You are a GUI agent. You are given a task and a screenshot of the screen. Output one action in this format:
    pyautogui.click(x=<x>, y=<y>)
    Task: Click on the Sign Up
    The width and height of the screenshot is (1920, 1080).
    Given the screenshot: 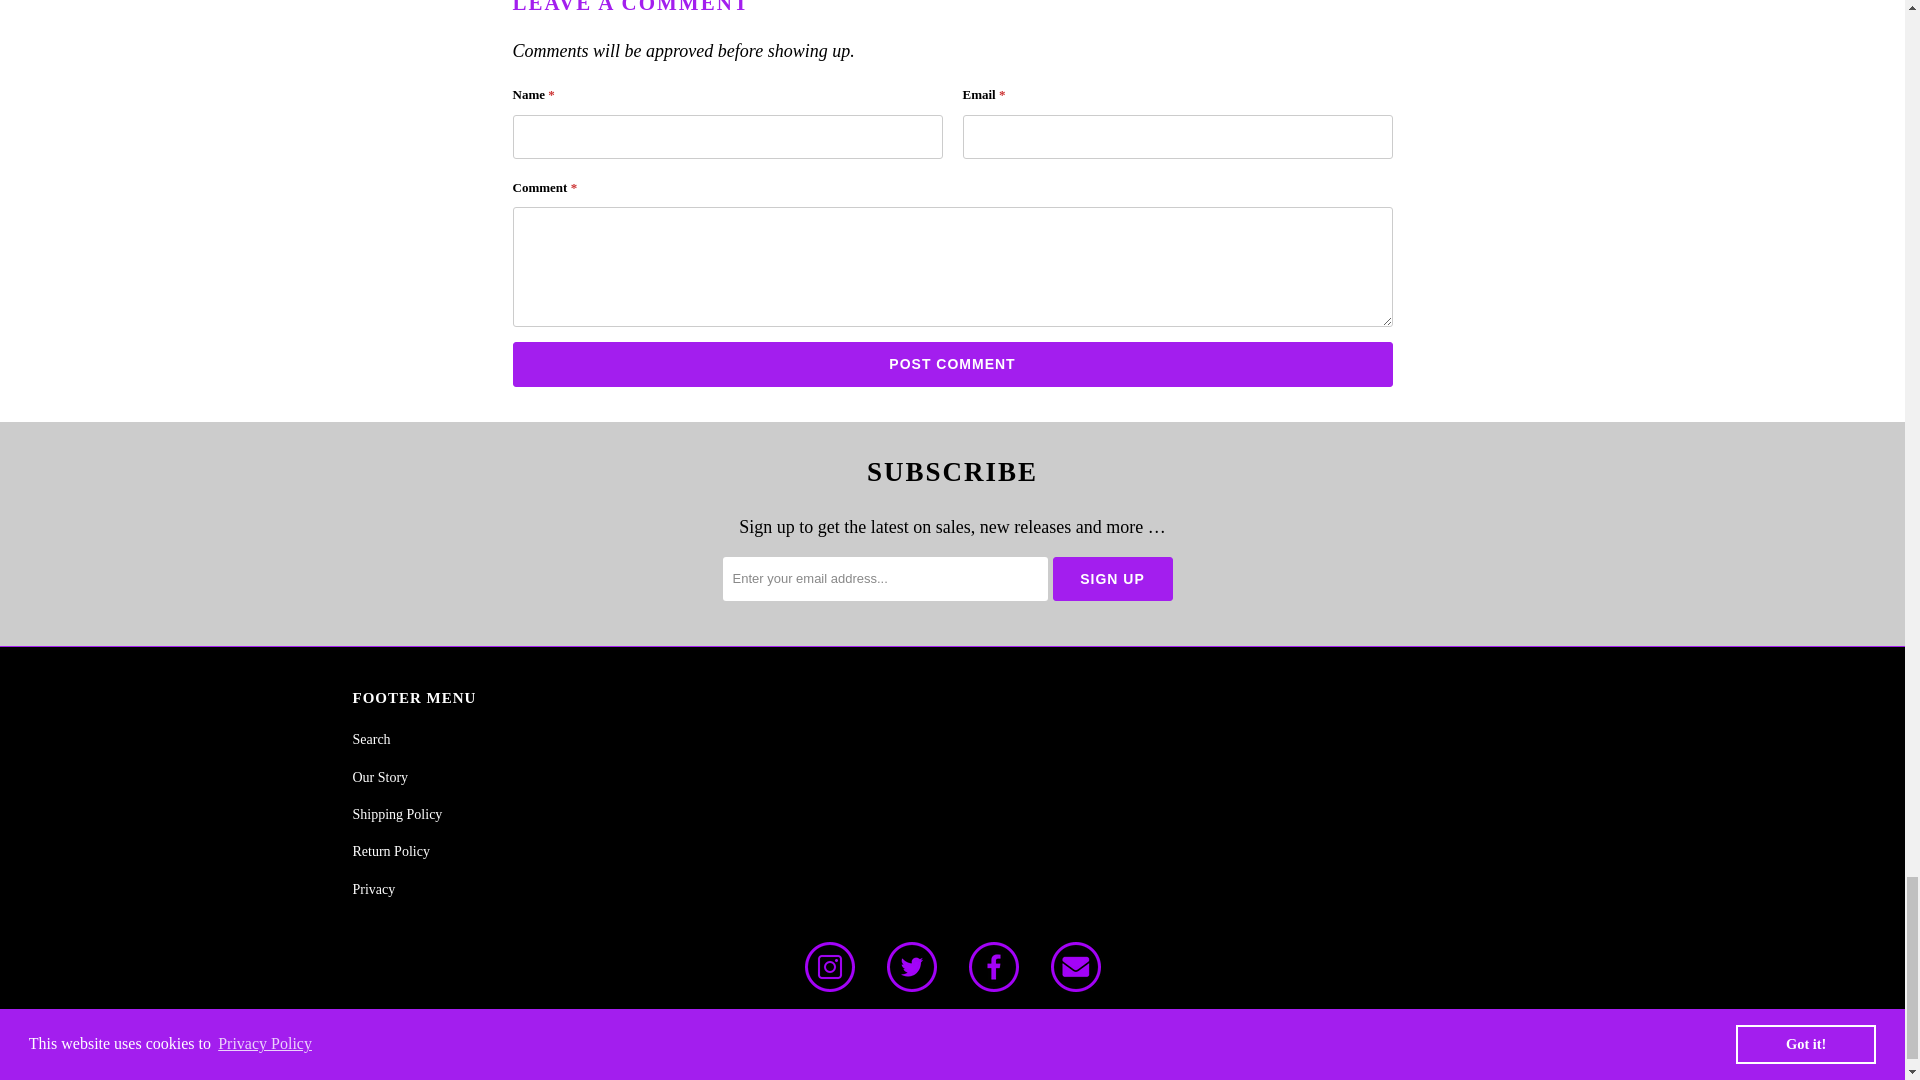 What is the action you would take?
    pyautogui.click(x=1112, y=578)
    